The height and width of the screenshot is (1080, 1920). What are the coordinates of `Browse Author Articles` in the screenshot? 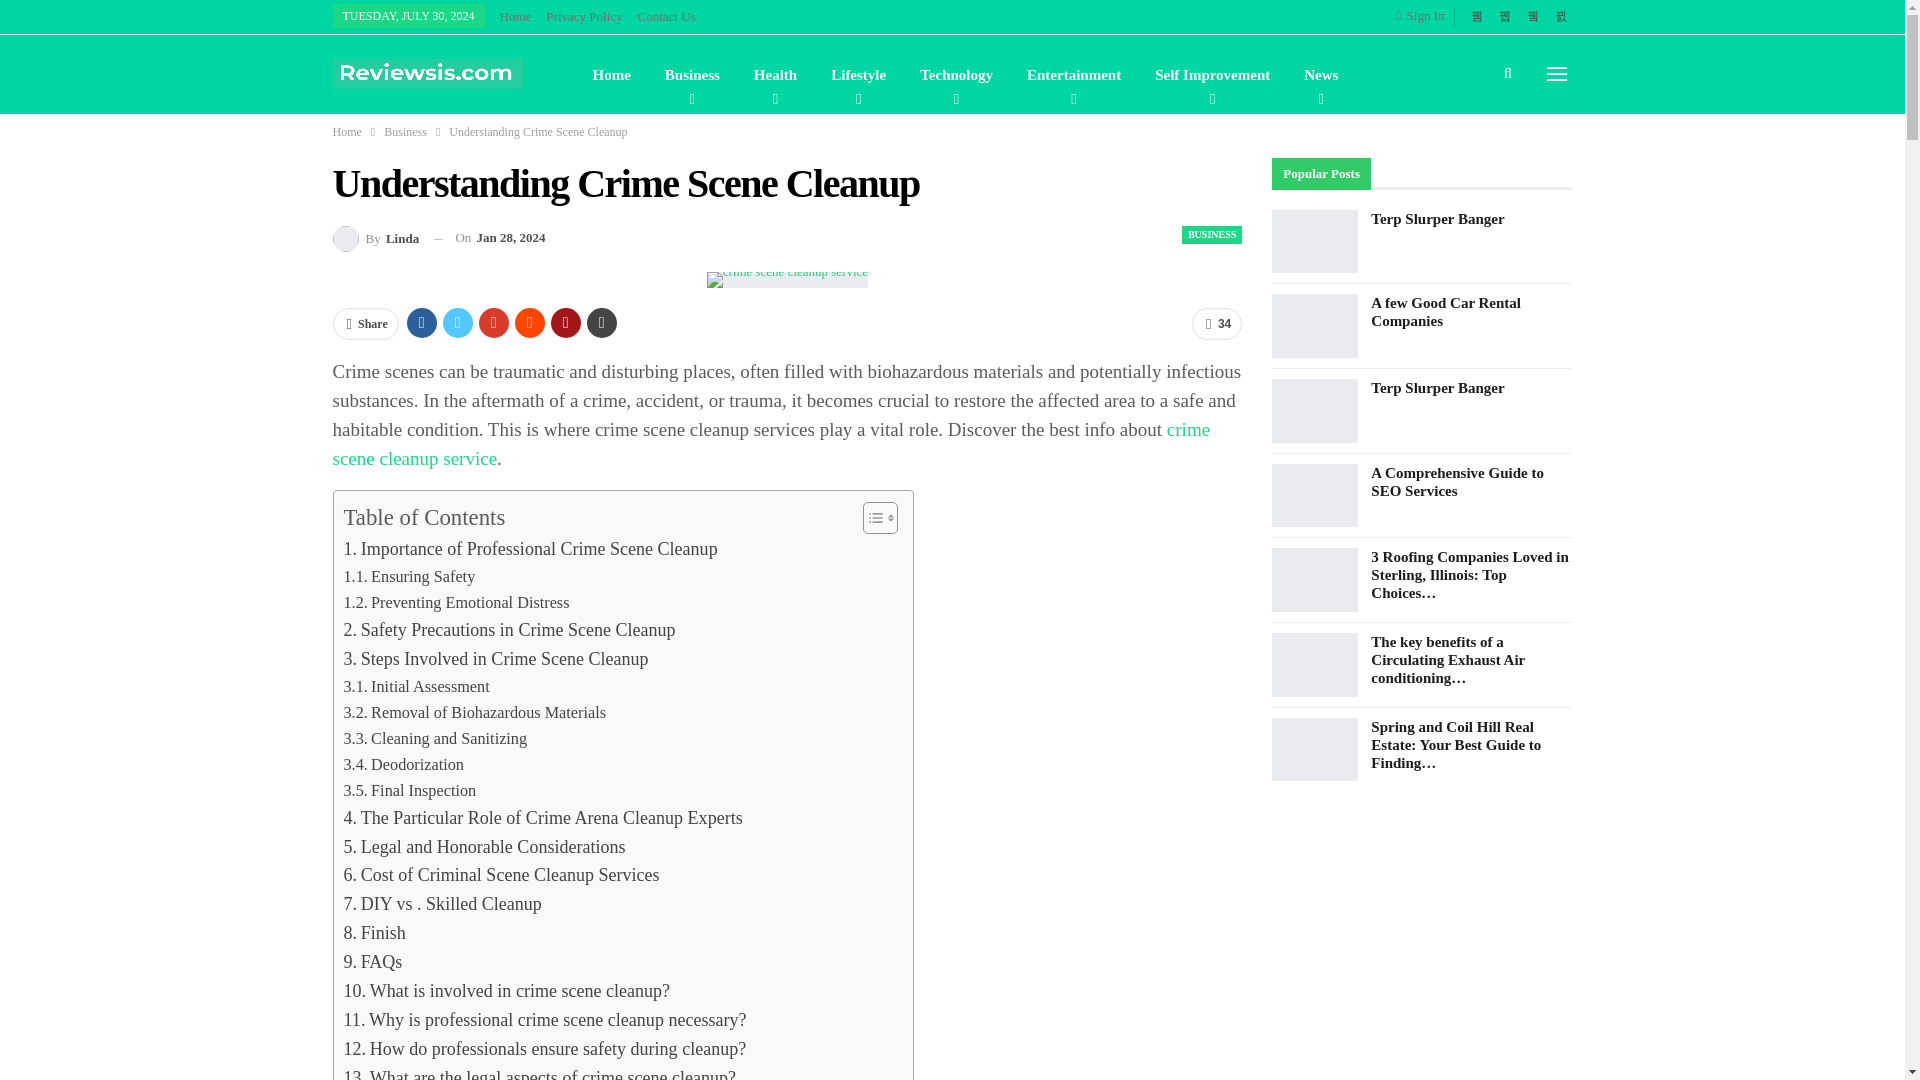 It's located at (375, 238).